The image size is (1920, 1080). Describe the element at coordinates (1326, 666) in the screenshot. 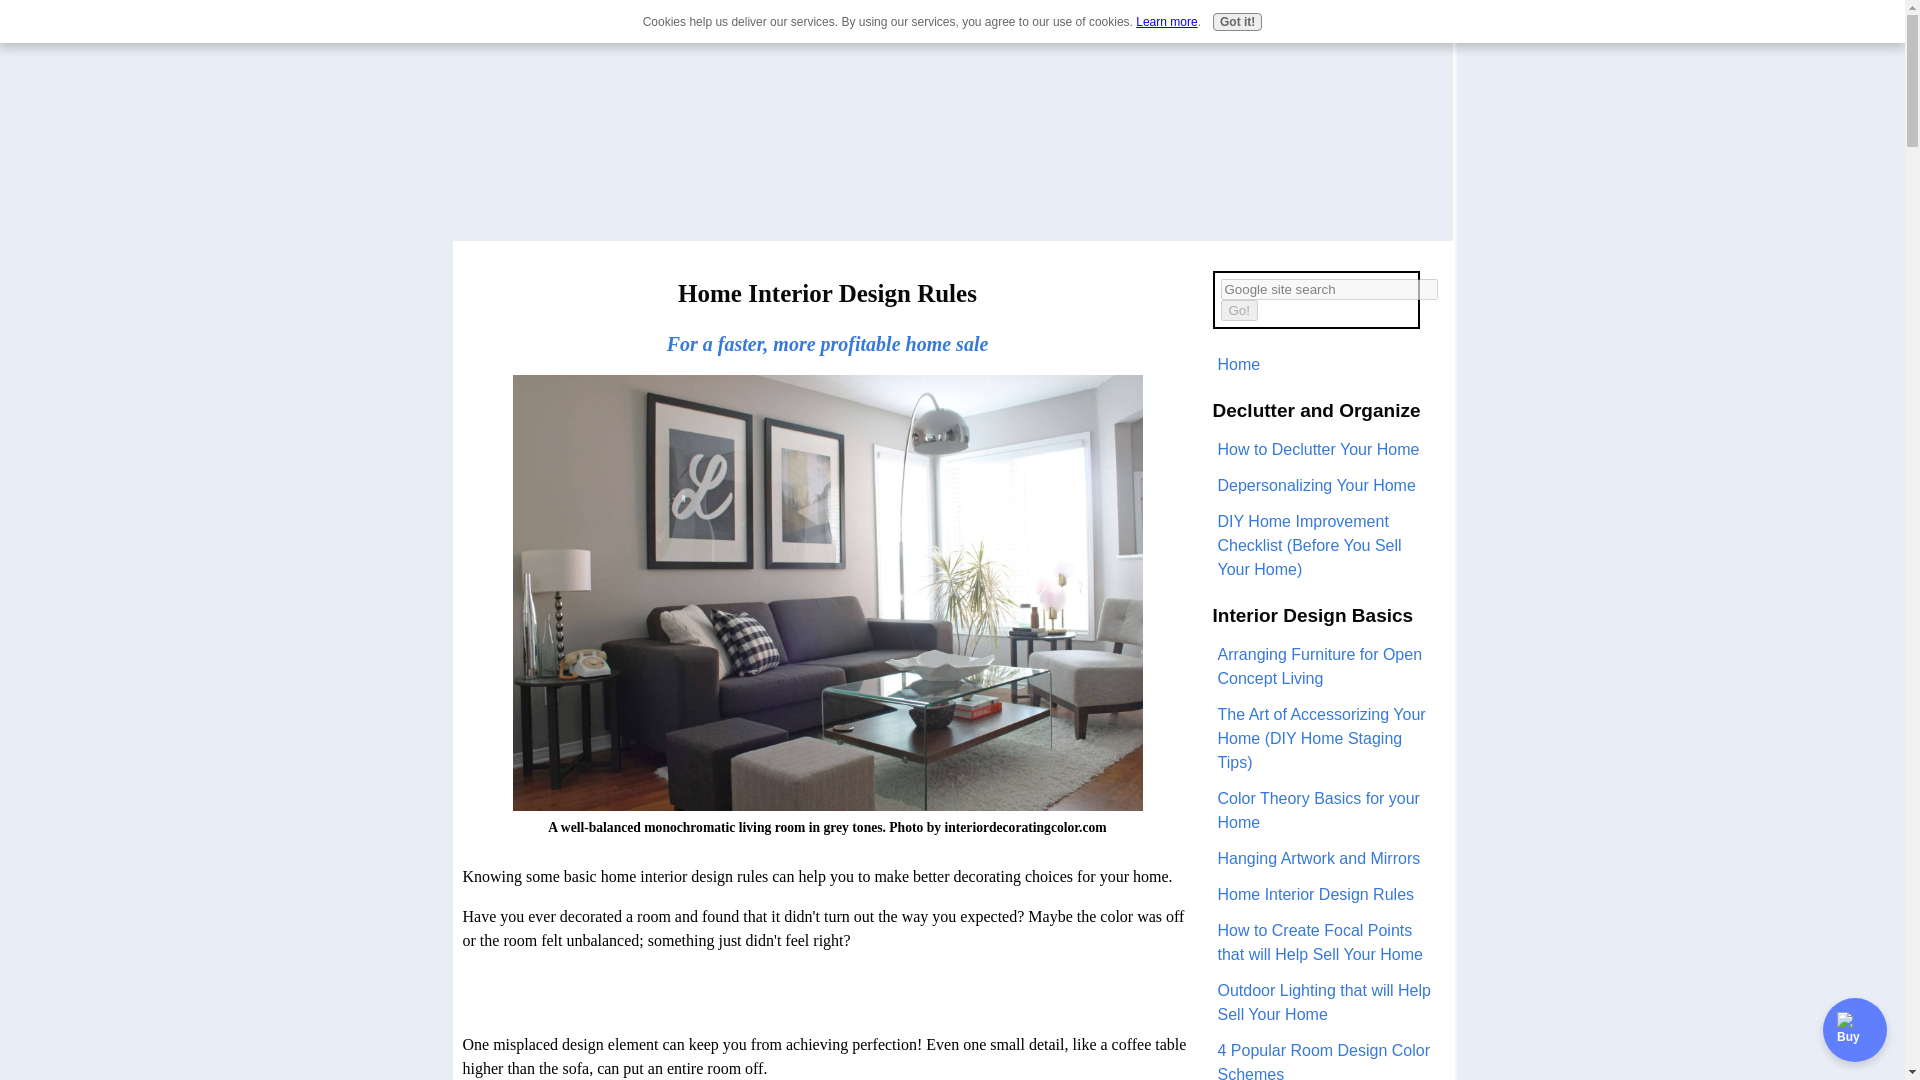

I see `Arranging Furniture for Open Concept Living` at that location.